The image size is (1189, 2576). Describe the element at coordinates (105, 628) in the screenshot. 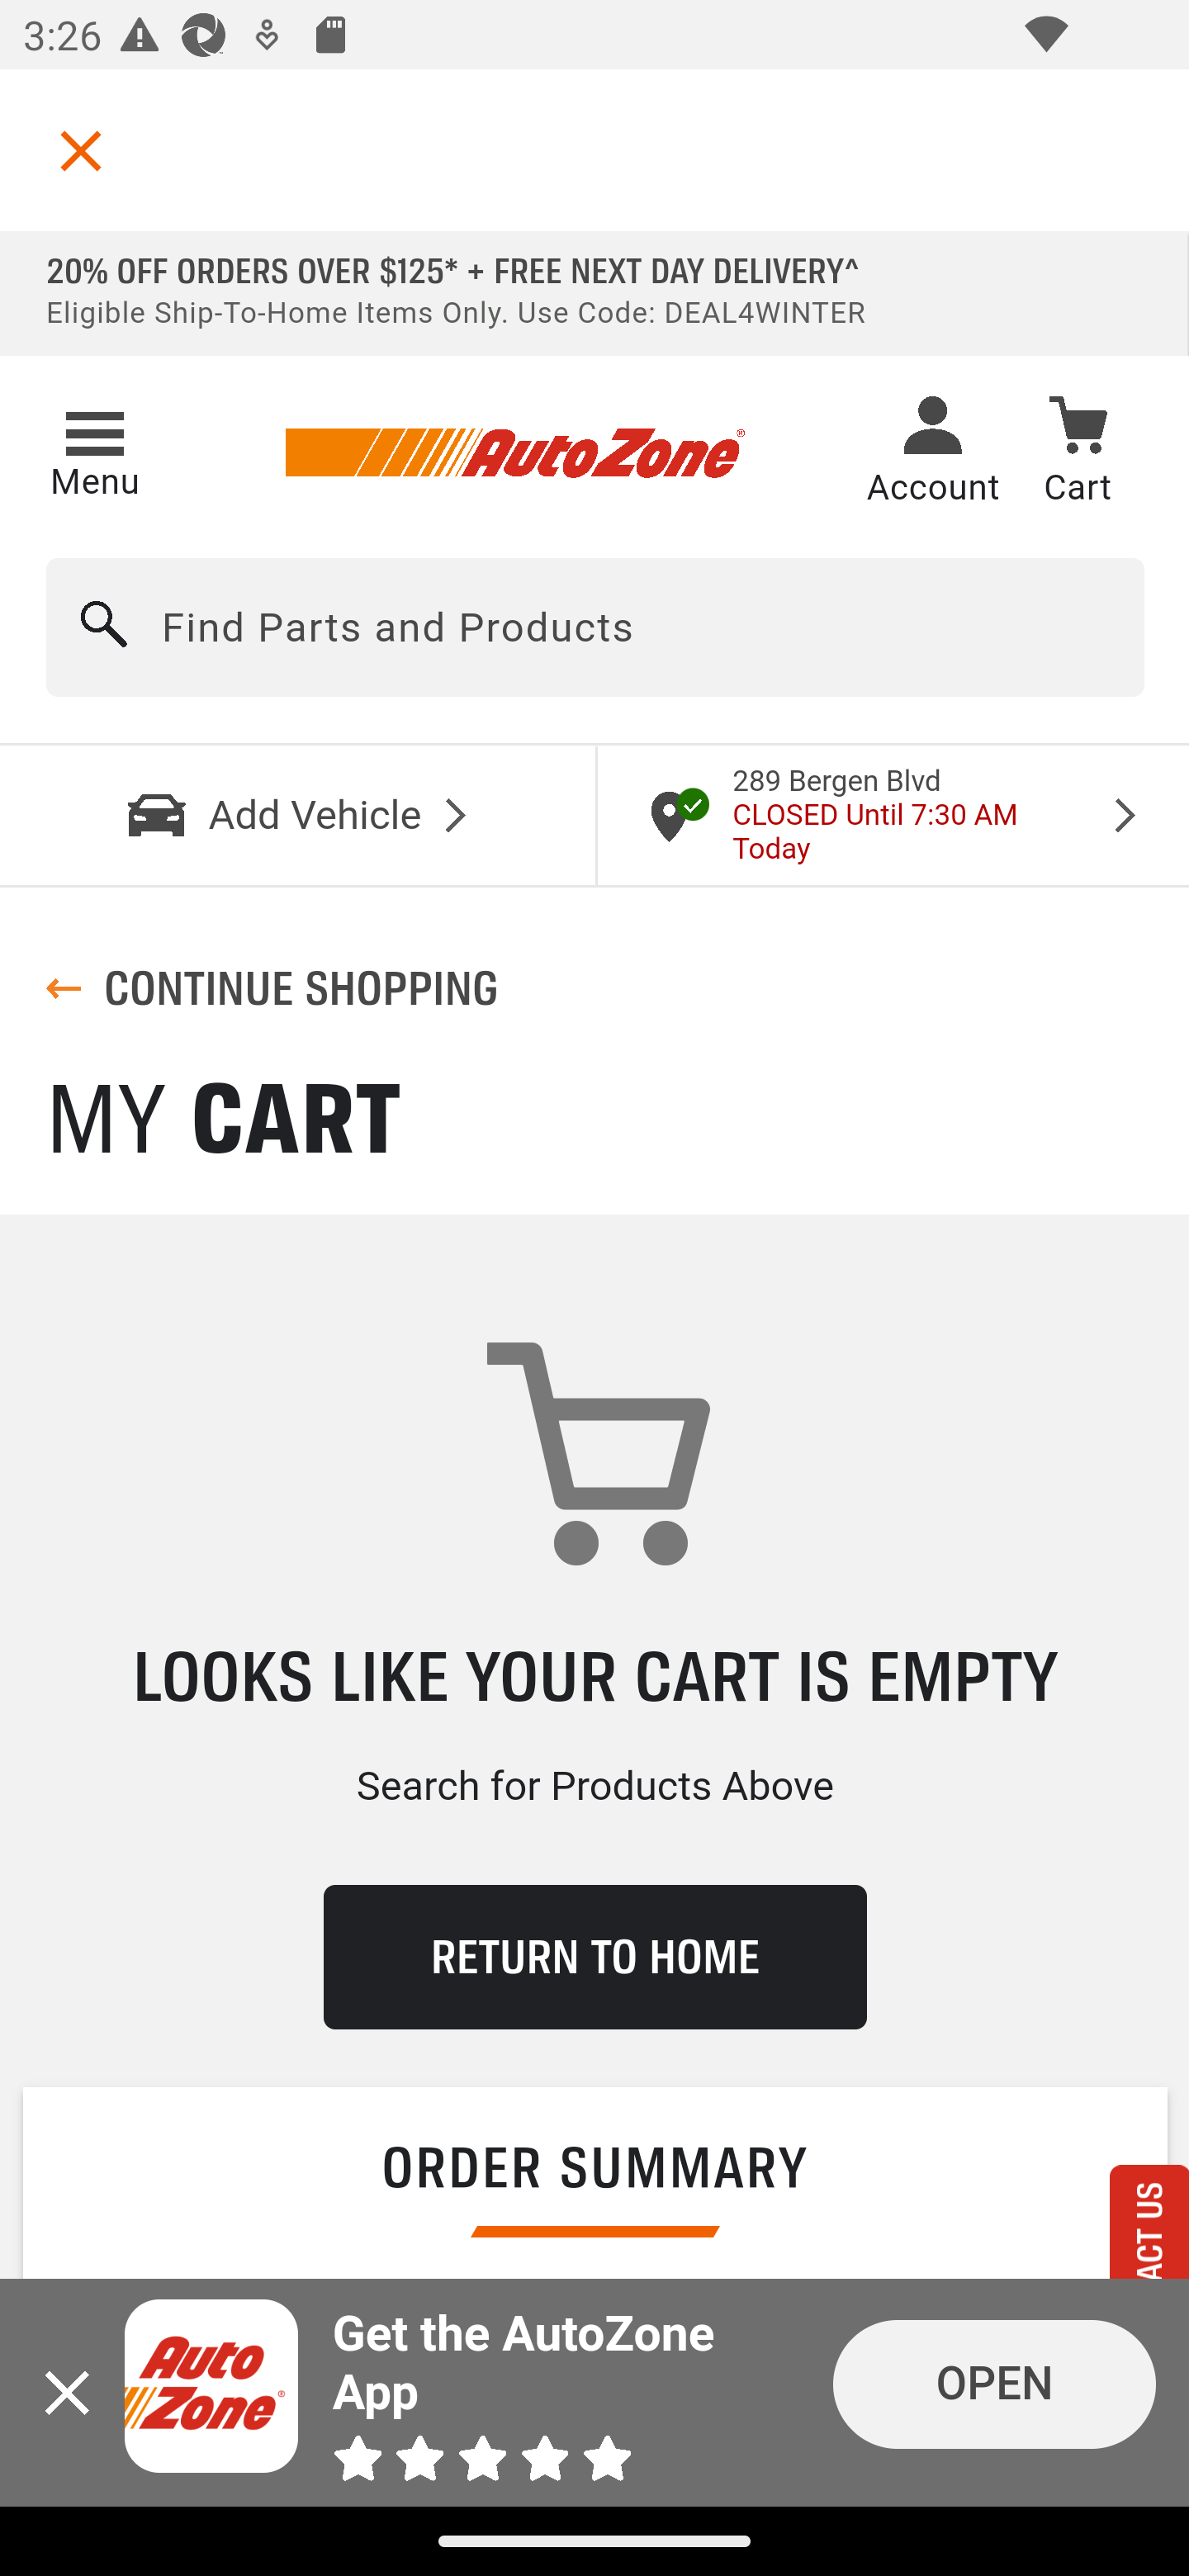

I see `Search` at that location.